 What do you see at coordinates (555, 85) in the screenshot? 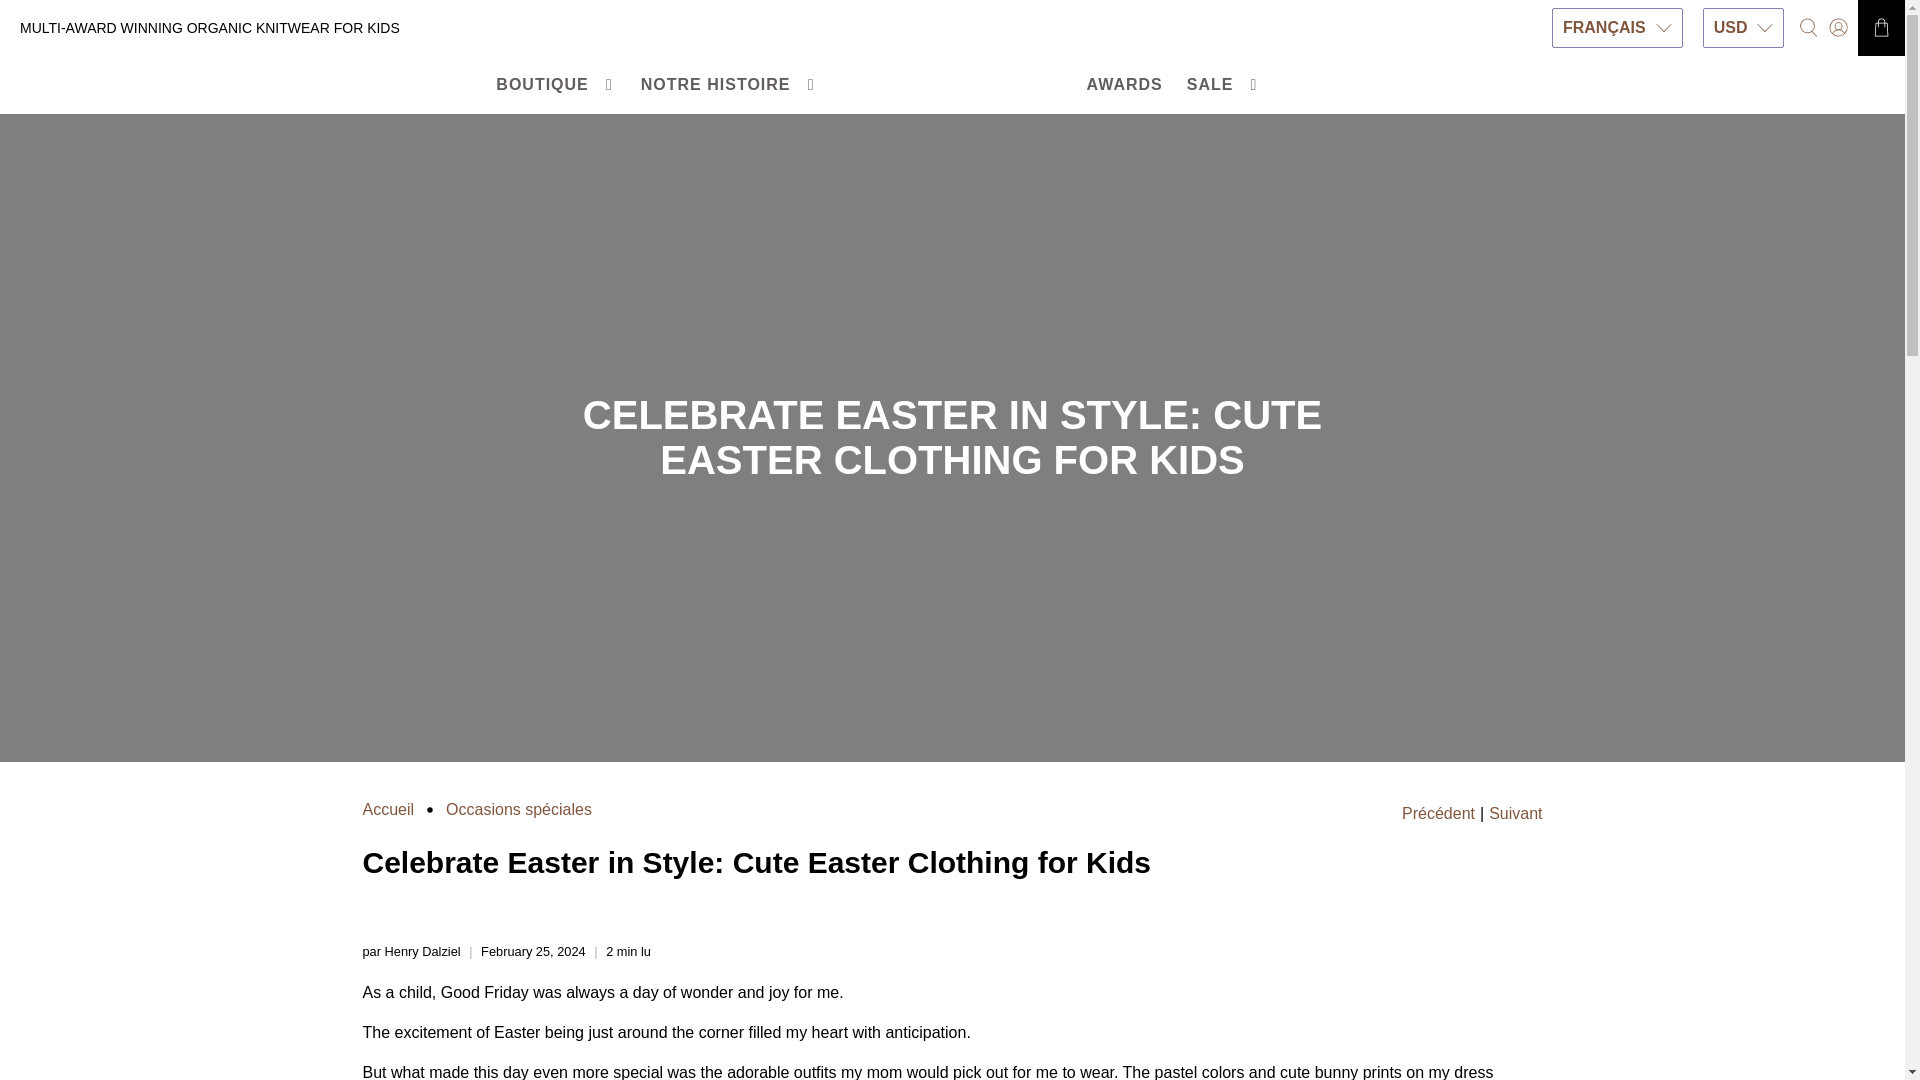
I see `BOUTIQUE` at bounding box center [555, 85].